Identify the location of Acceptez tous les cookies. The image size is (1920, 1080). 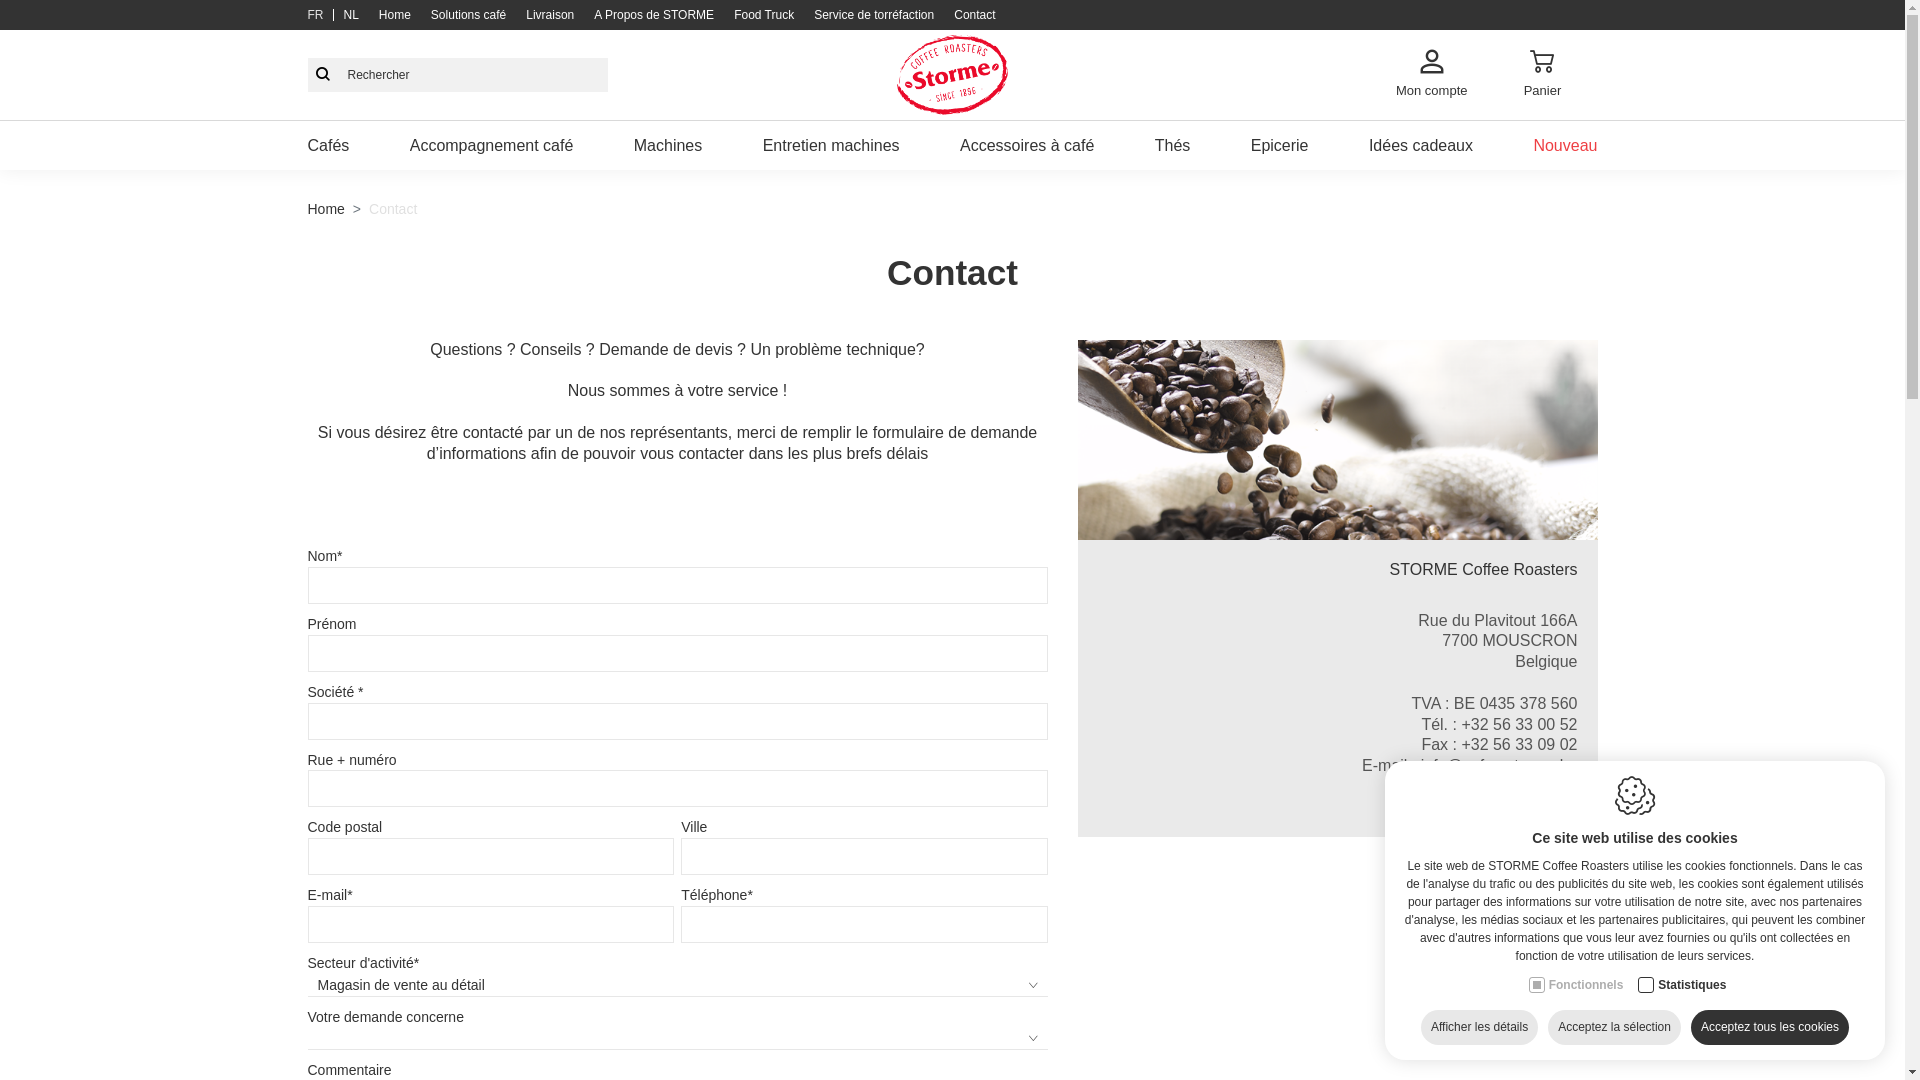
(1770, 1028).